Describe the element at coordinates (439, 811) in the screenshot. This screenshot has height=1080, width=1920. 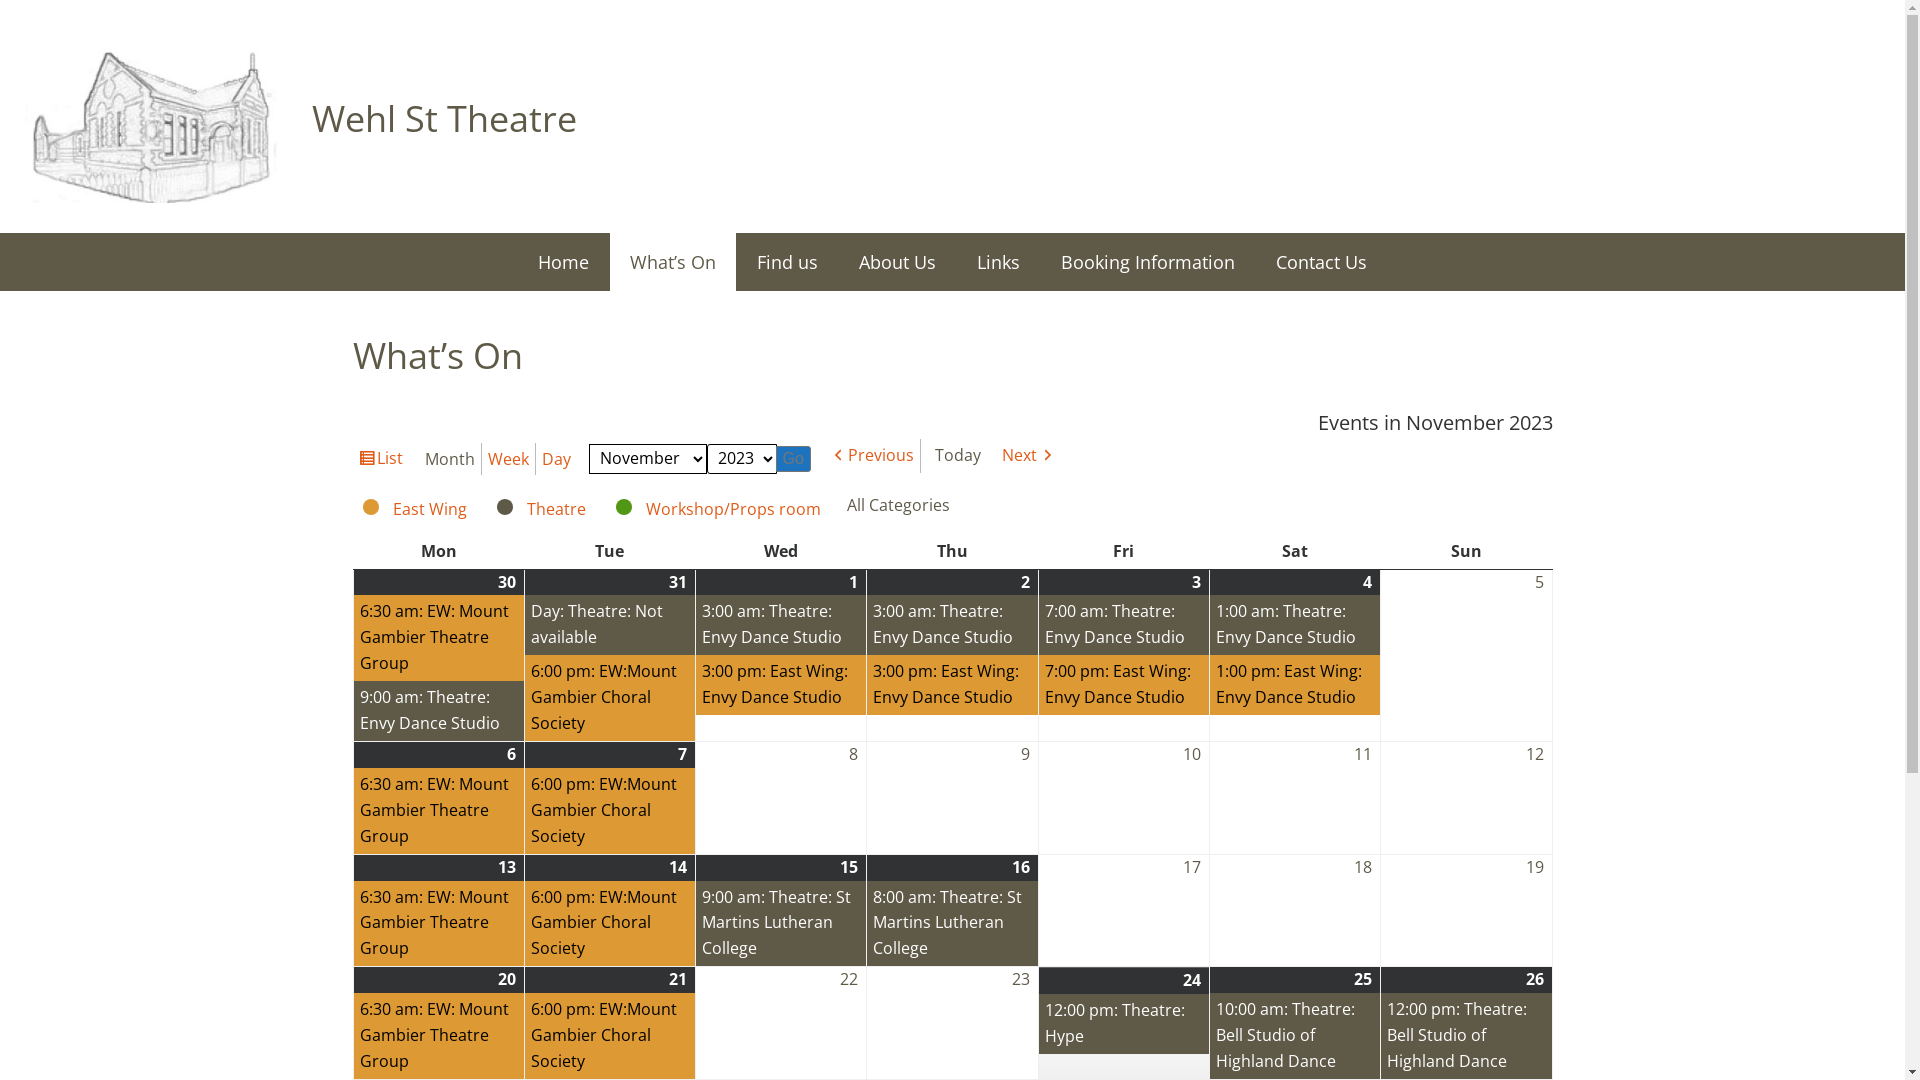
I see `6:30 am: EW: Mount Gambier Theatre Group` at that location.